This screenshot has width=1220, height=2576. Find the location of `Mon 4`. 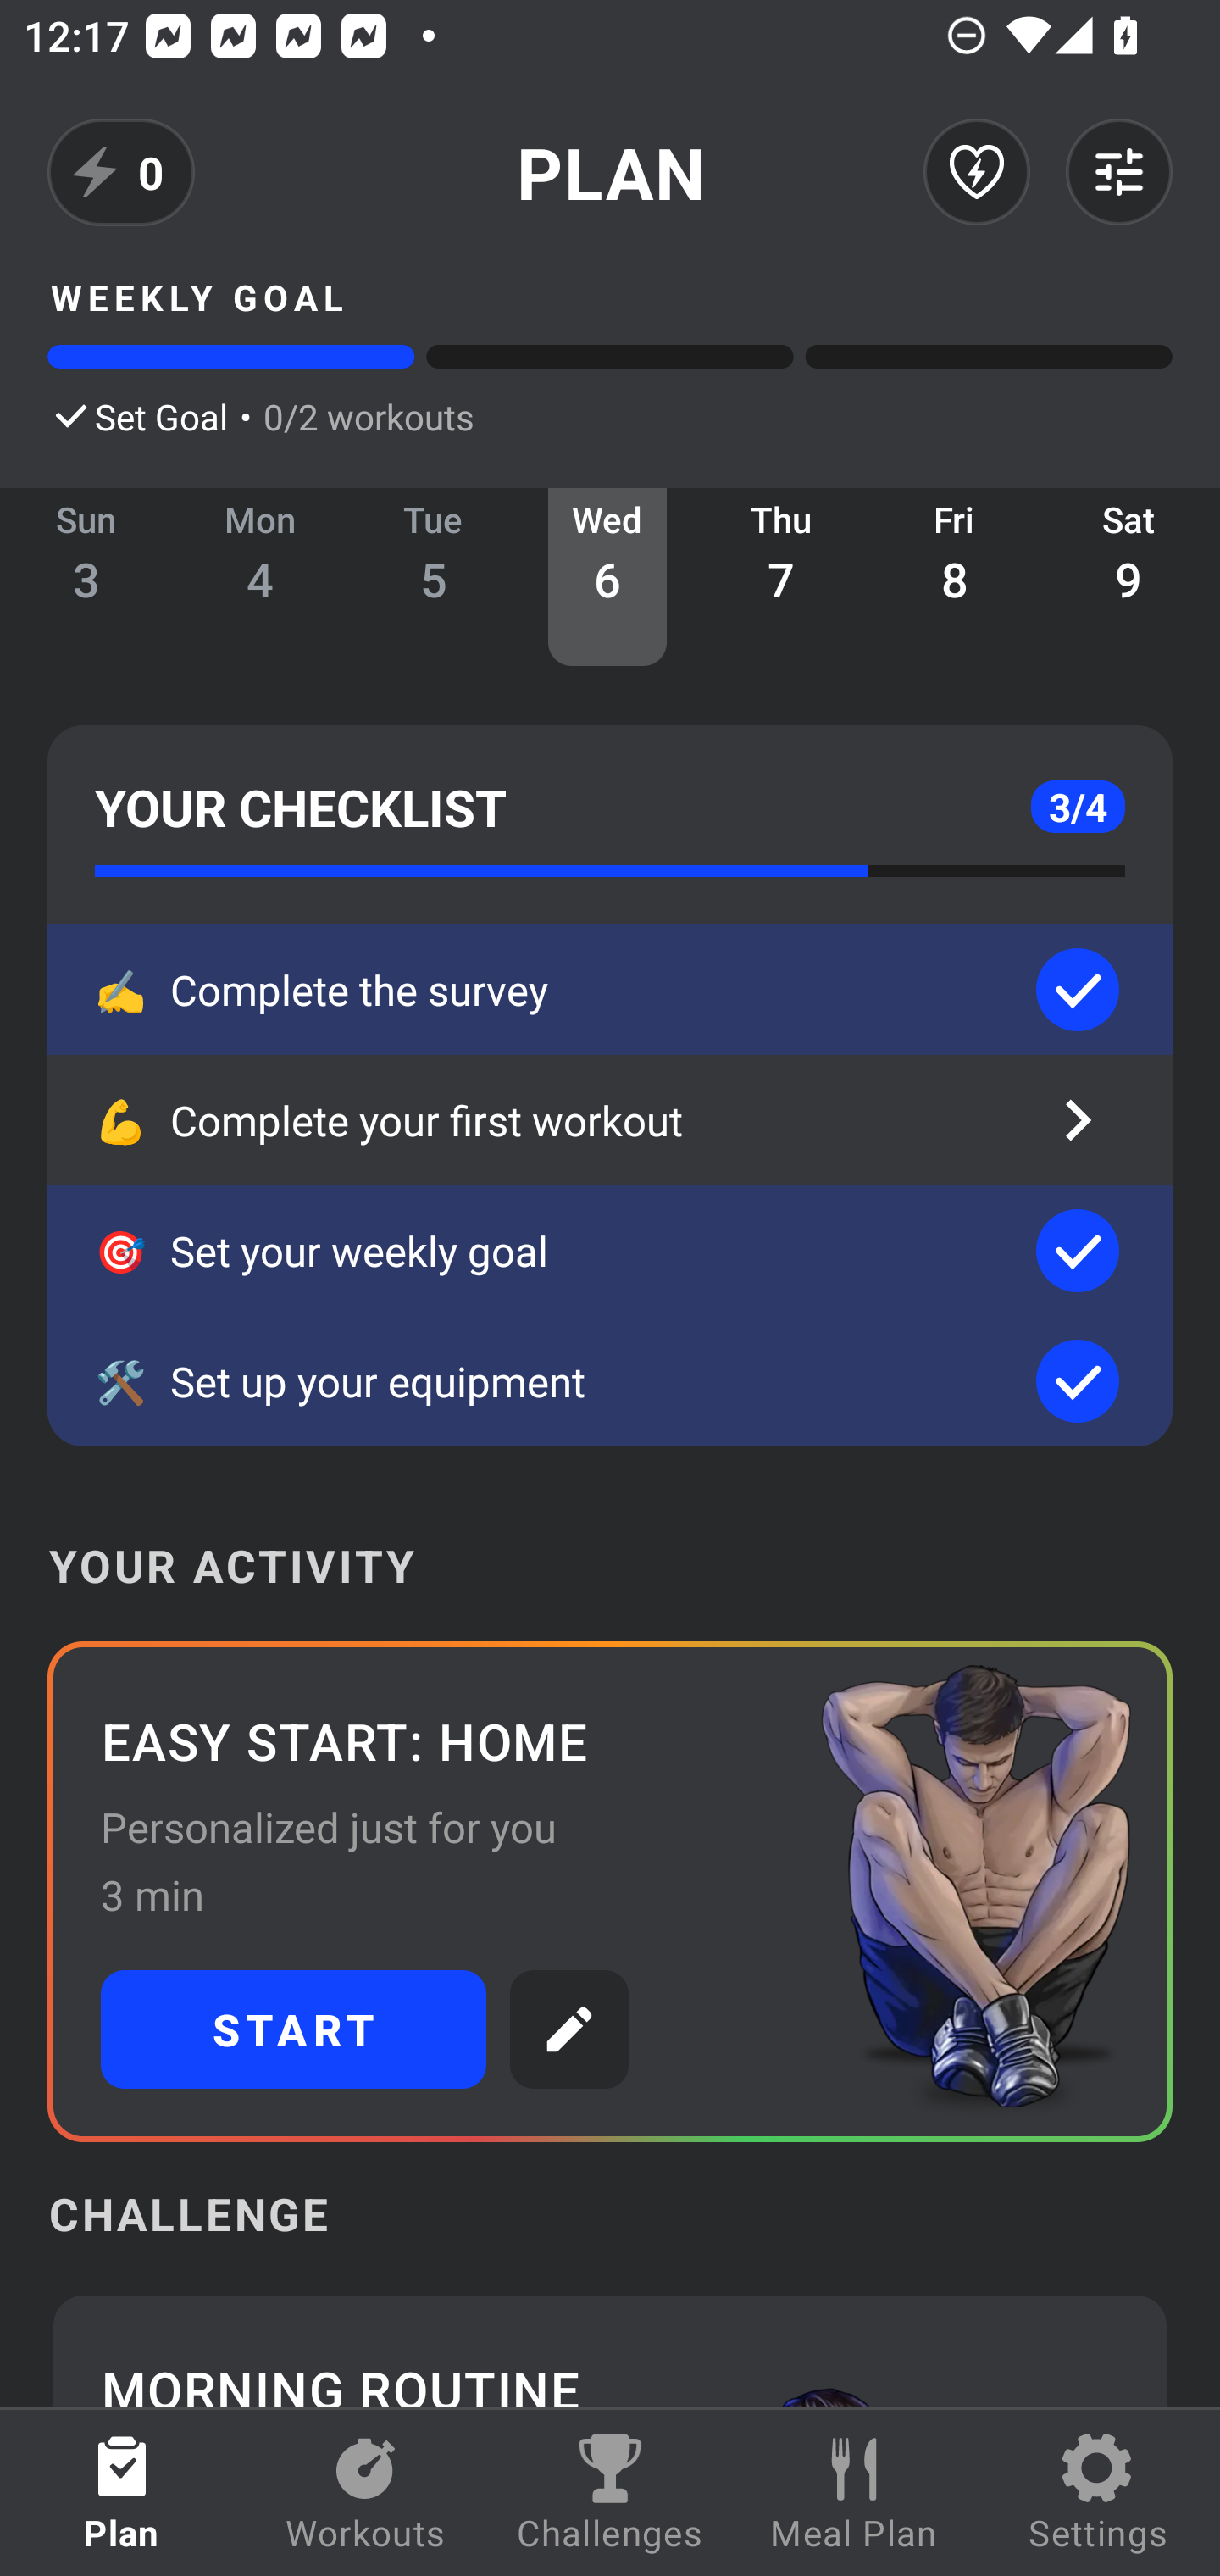

Mon 4 is located at coordinates (260, 576).